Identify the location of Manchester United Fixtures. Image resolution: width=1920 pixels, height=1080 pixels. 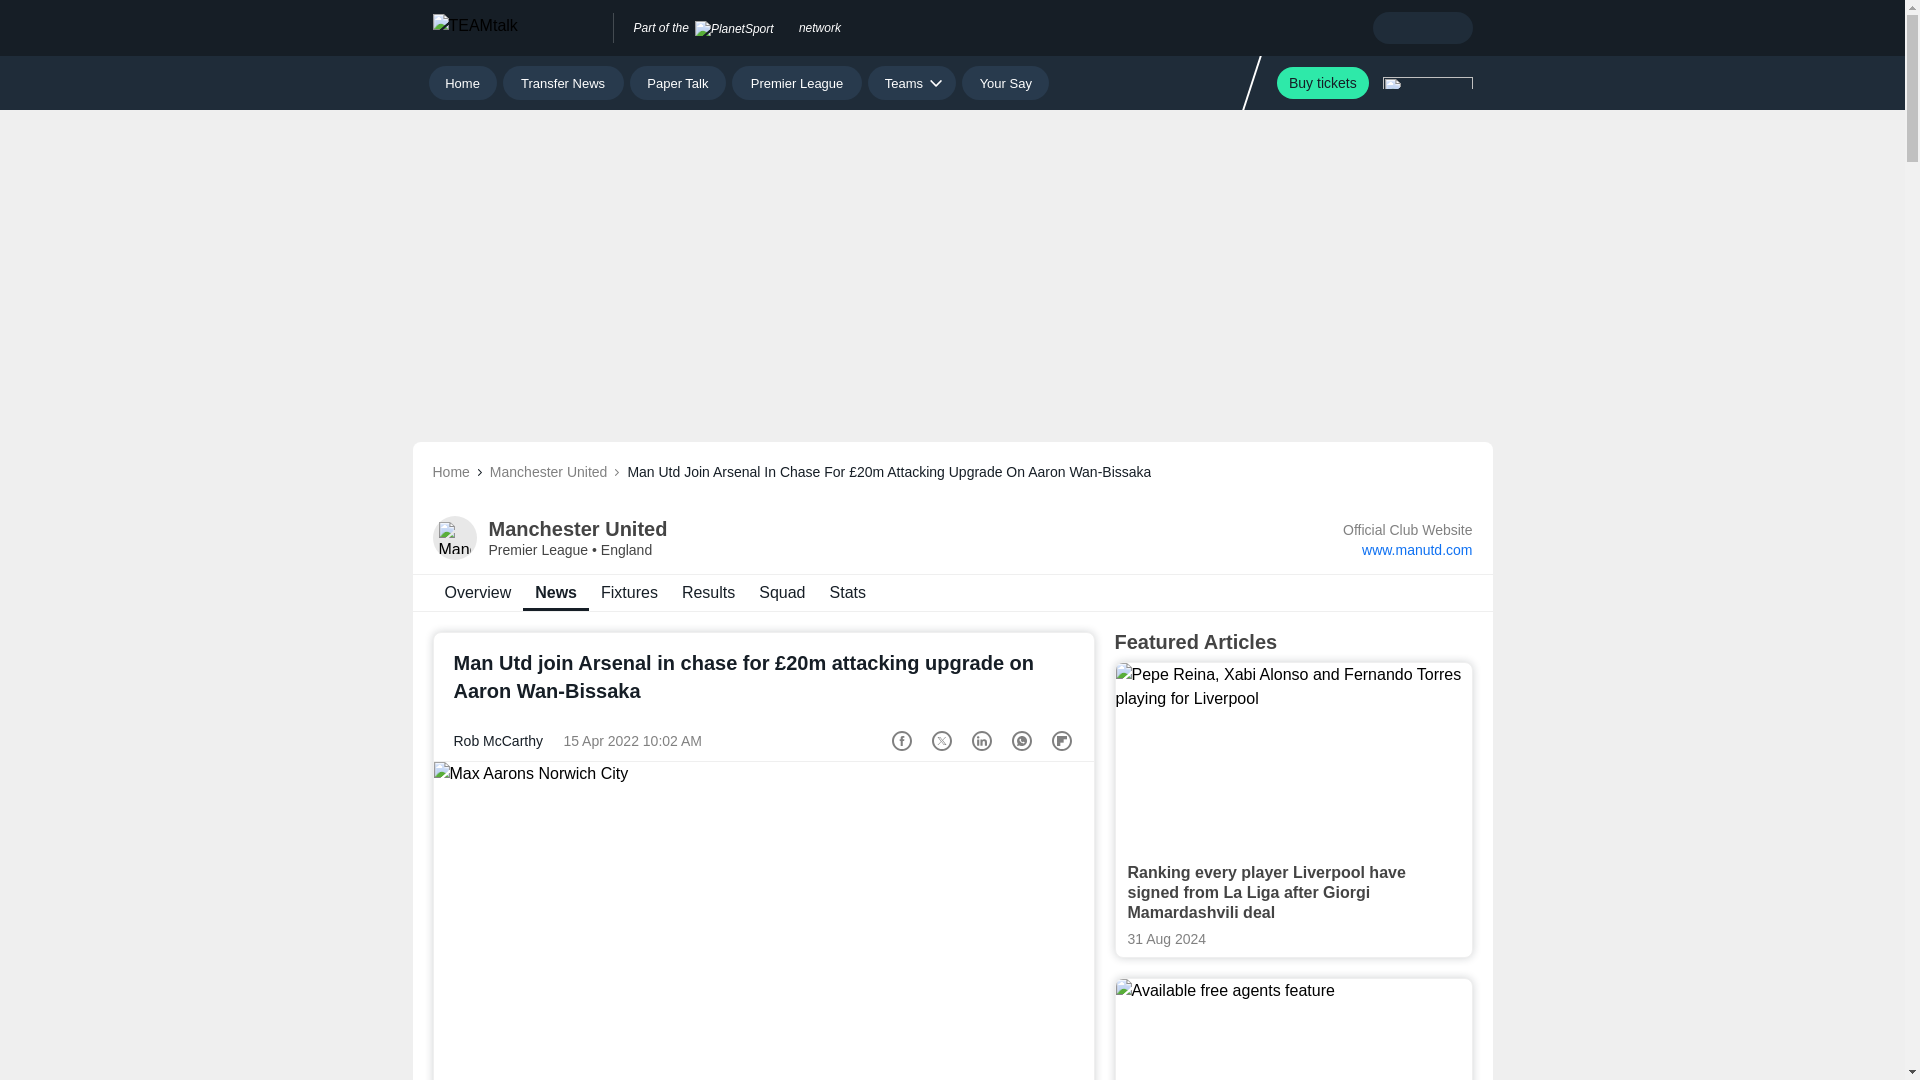
(630, 592).